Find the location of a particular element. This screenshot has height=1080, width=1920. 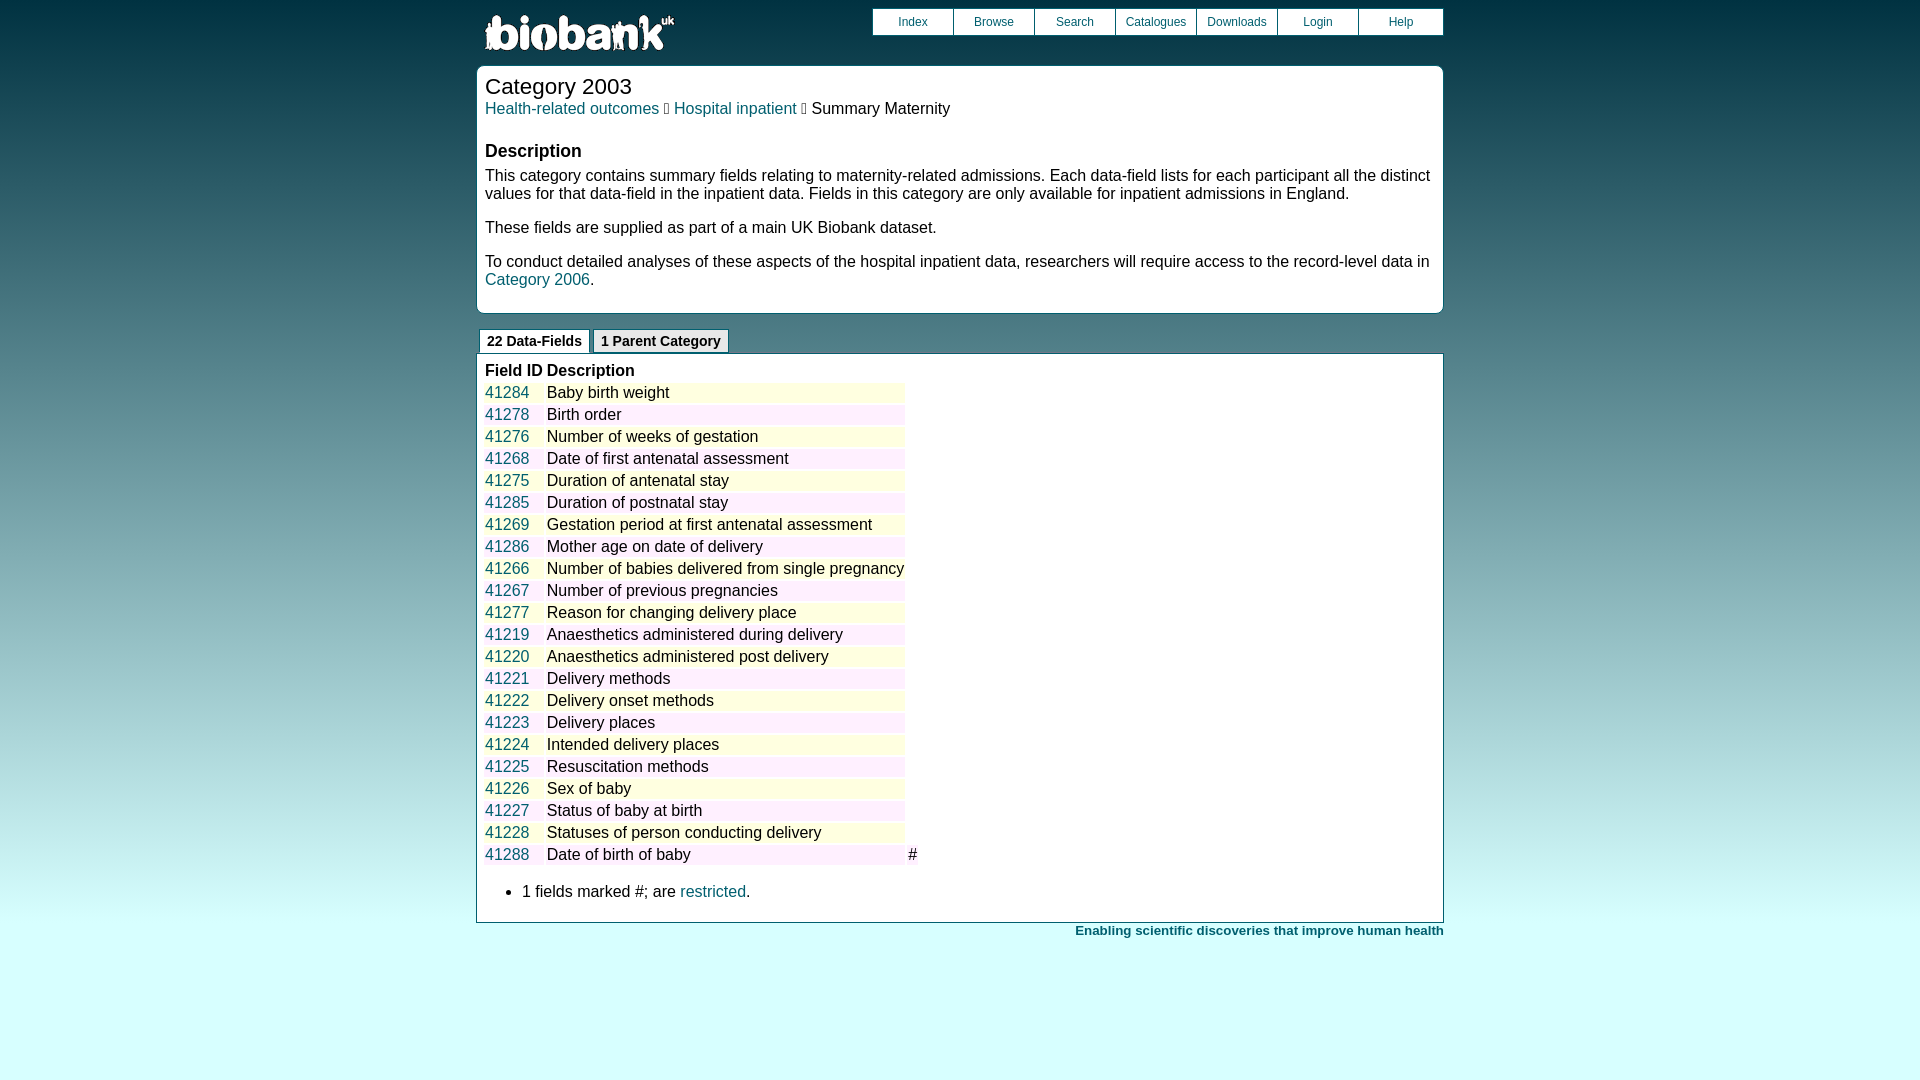

41277 is located at coordinates (507, 612).